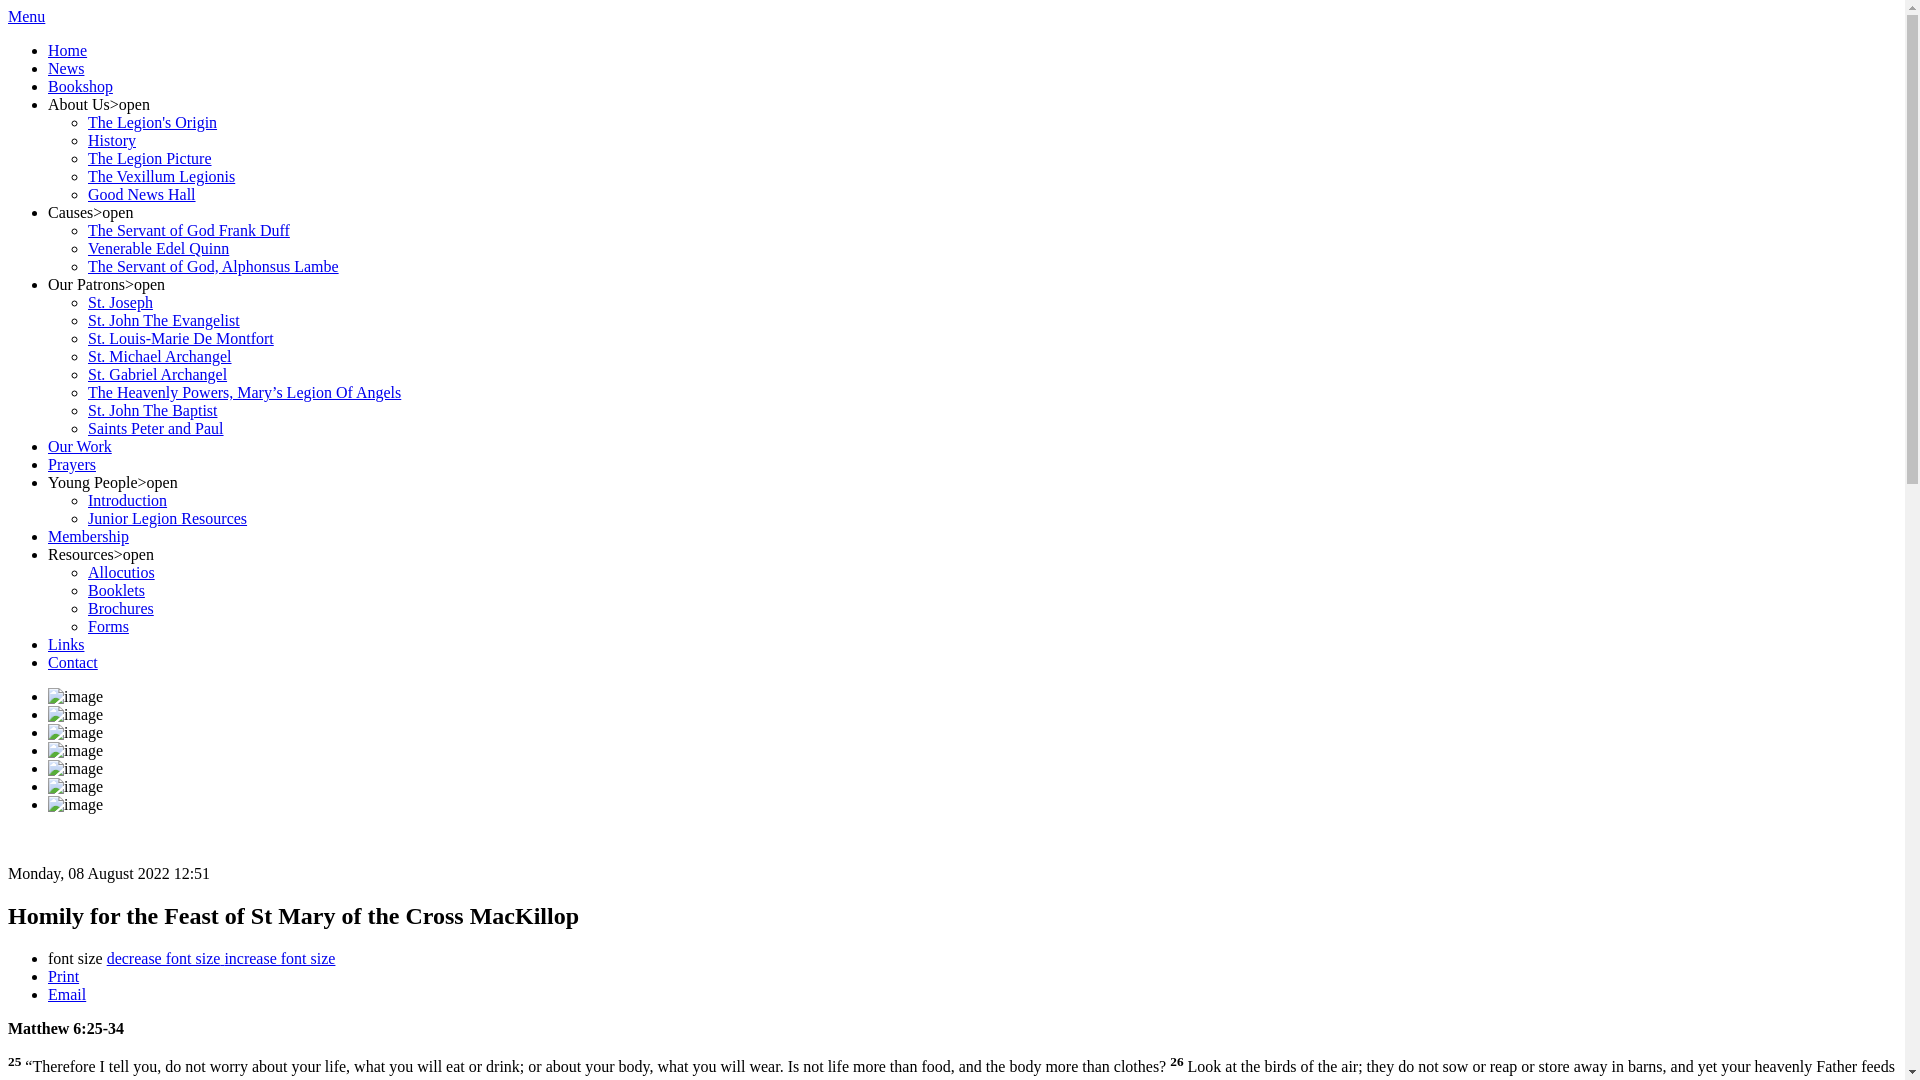 This screenshot has height=1080, width=1920. What do you see at coordinates (67, 994) in the screenshot?
I see `Email` at bounding box center [67, 994].